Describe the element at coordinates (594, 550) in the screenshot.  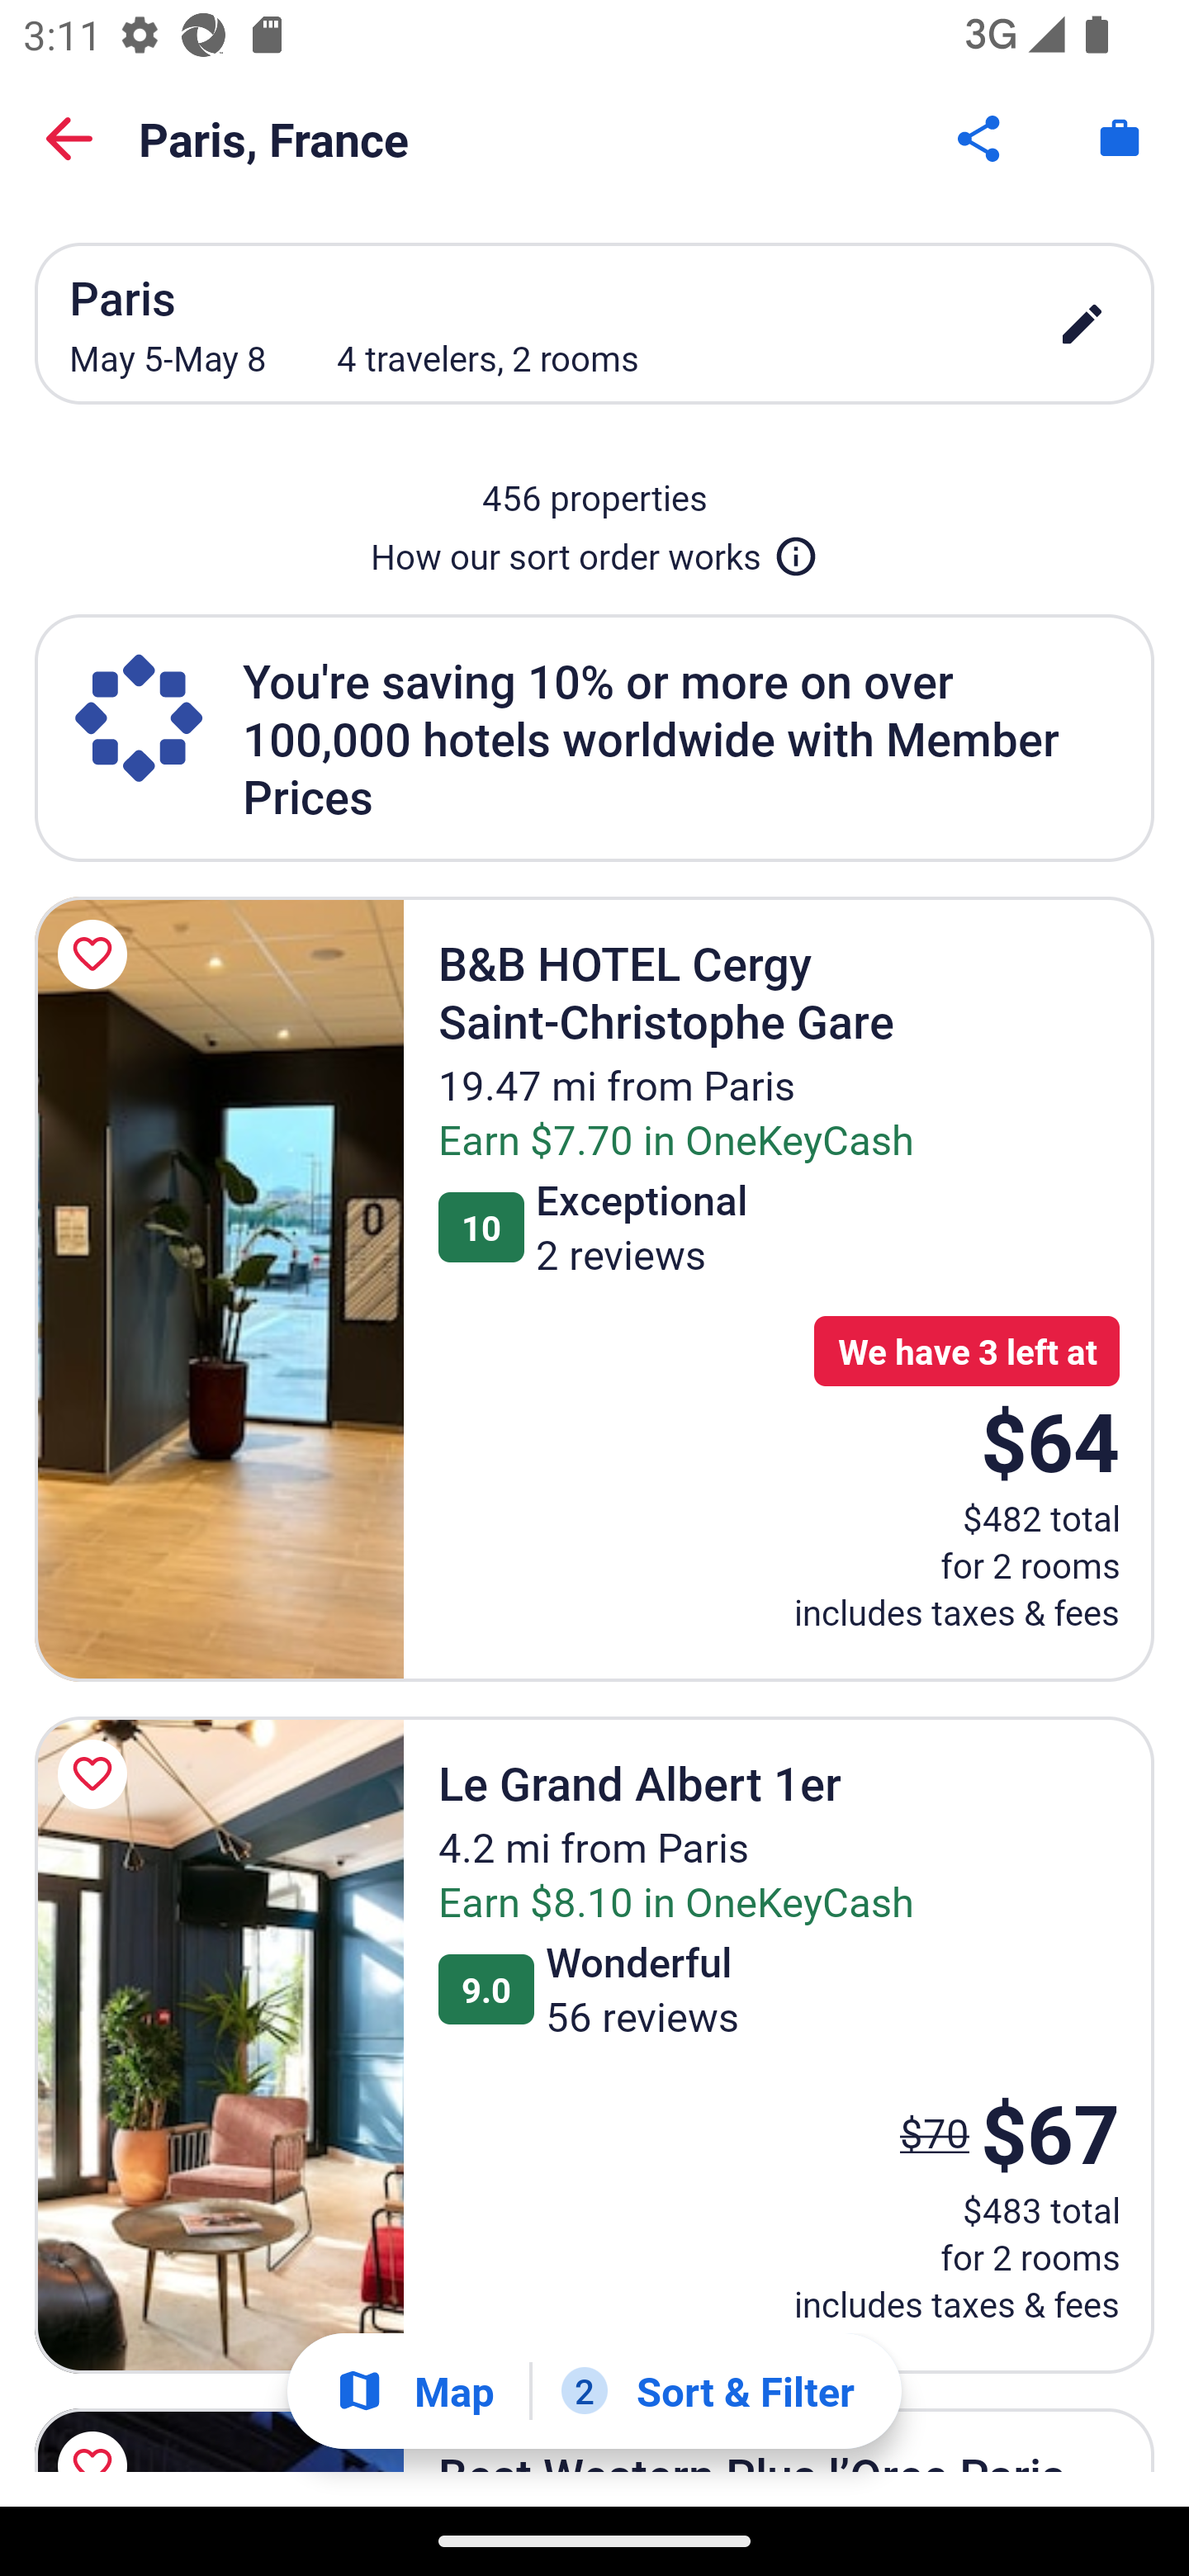
I see `How our sort order works` at that location.